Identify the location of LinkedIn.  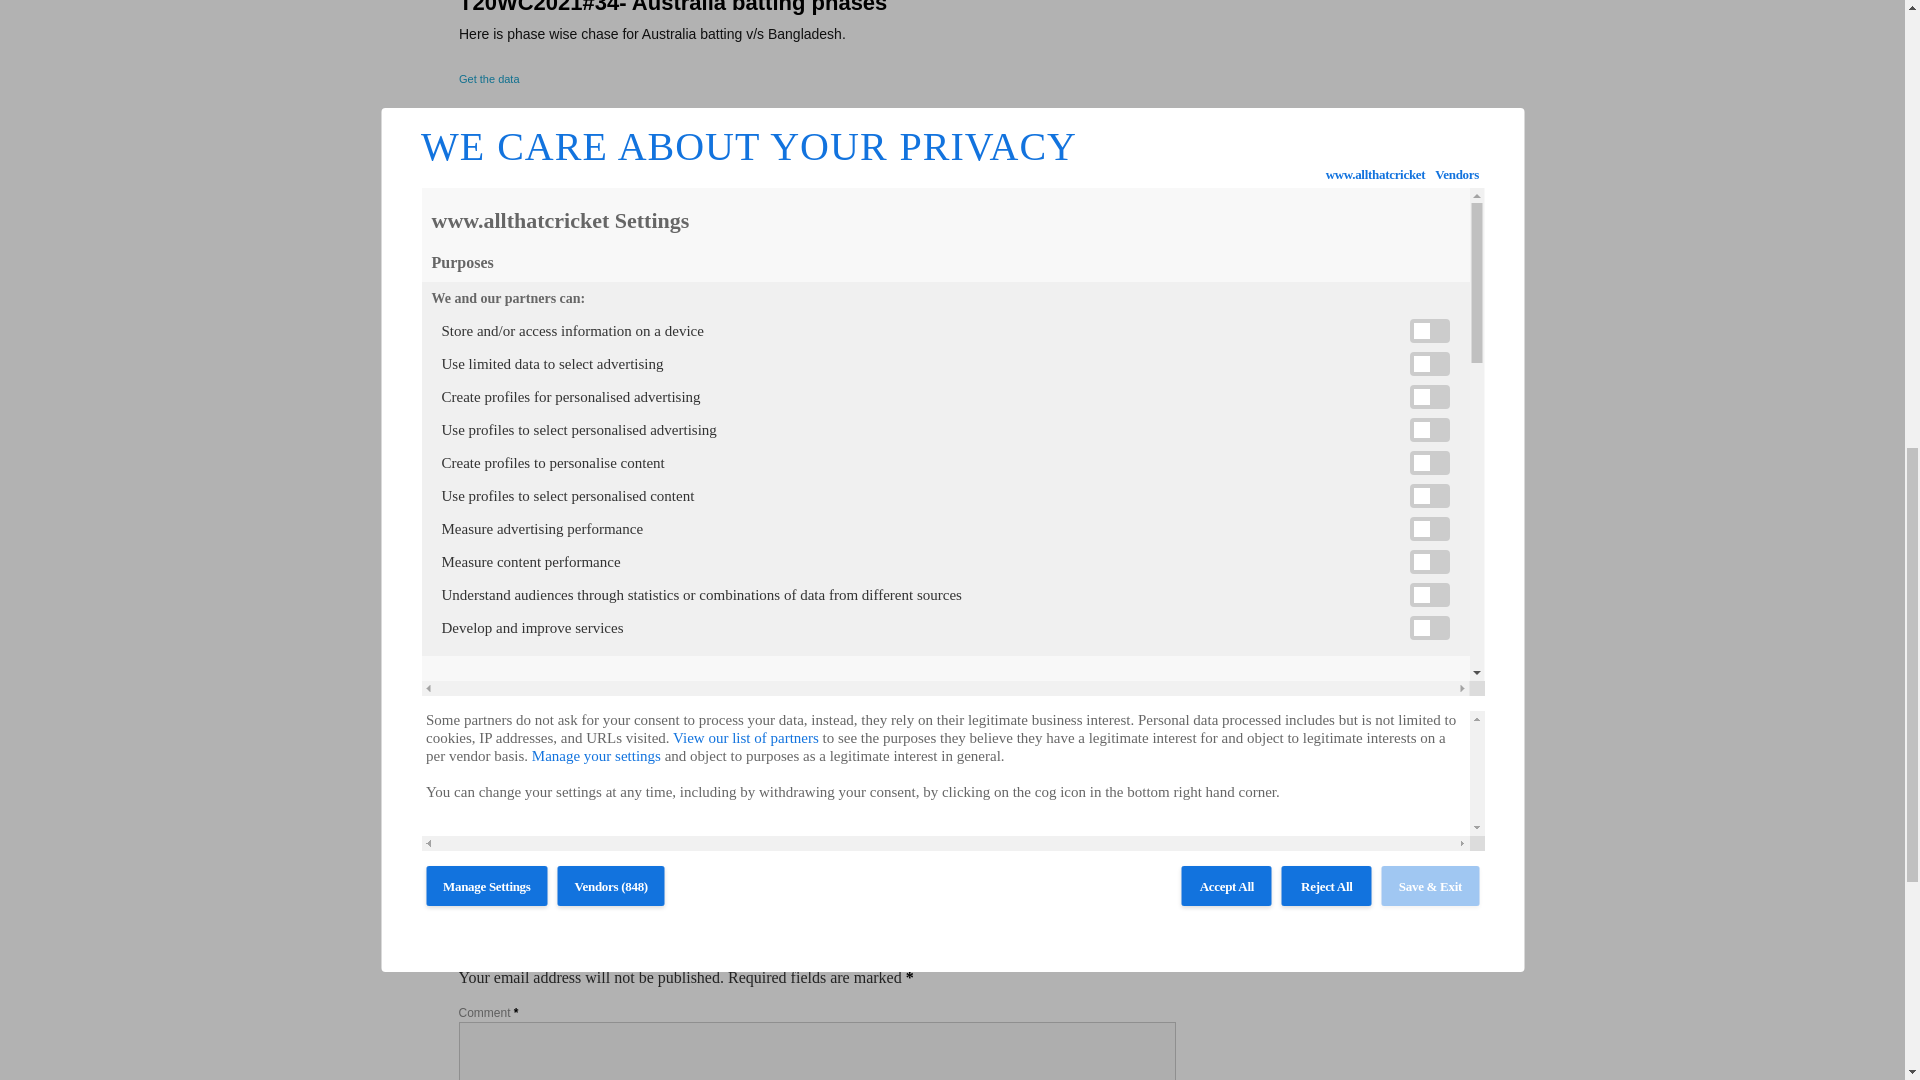
(518, 780).